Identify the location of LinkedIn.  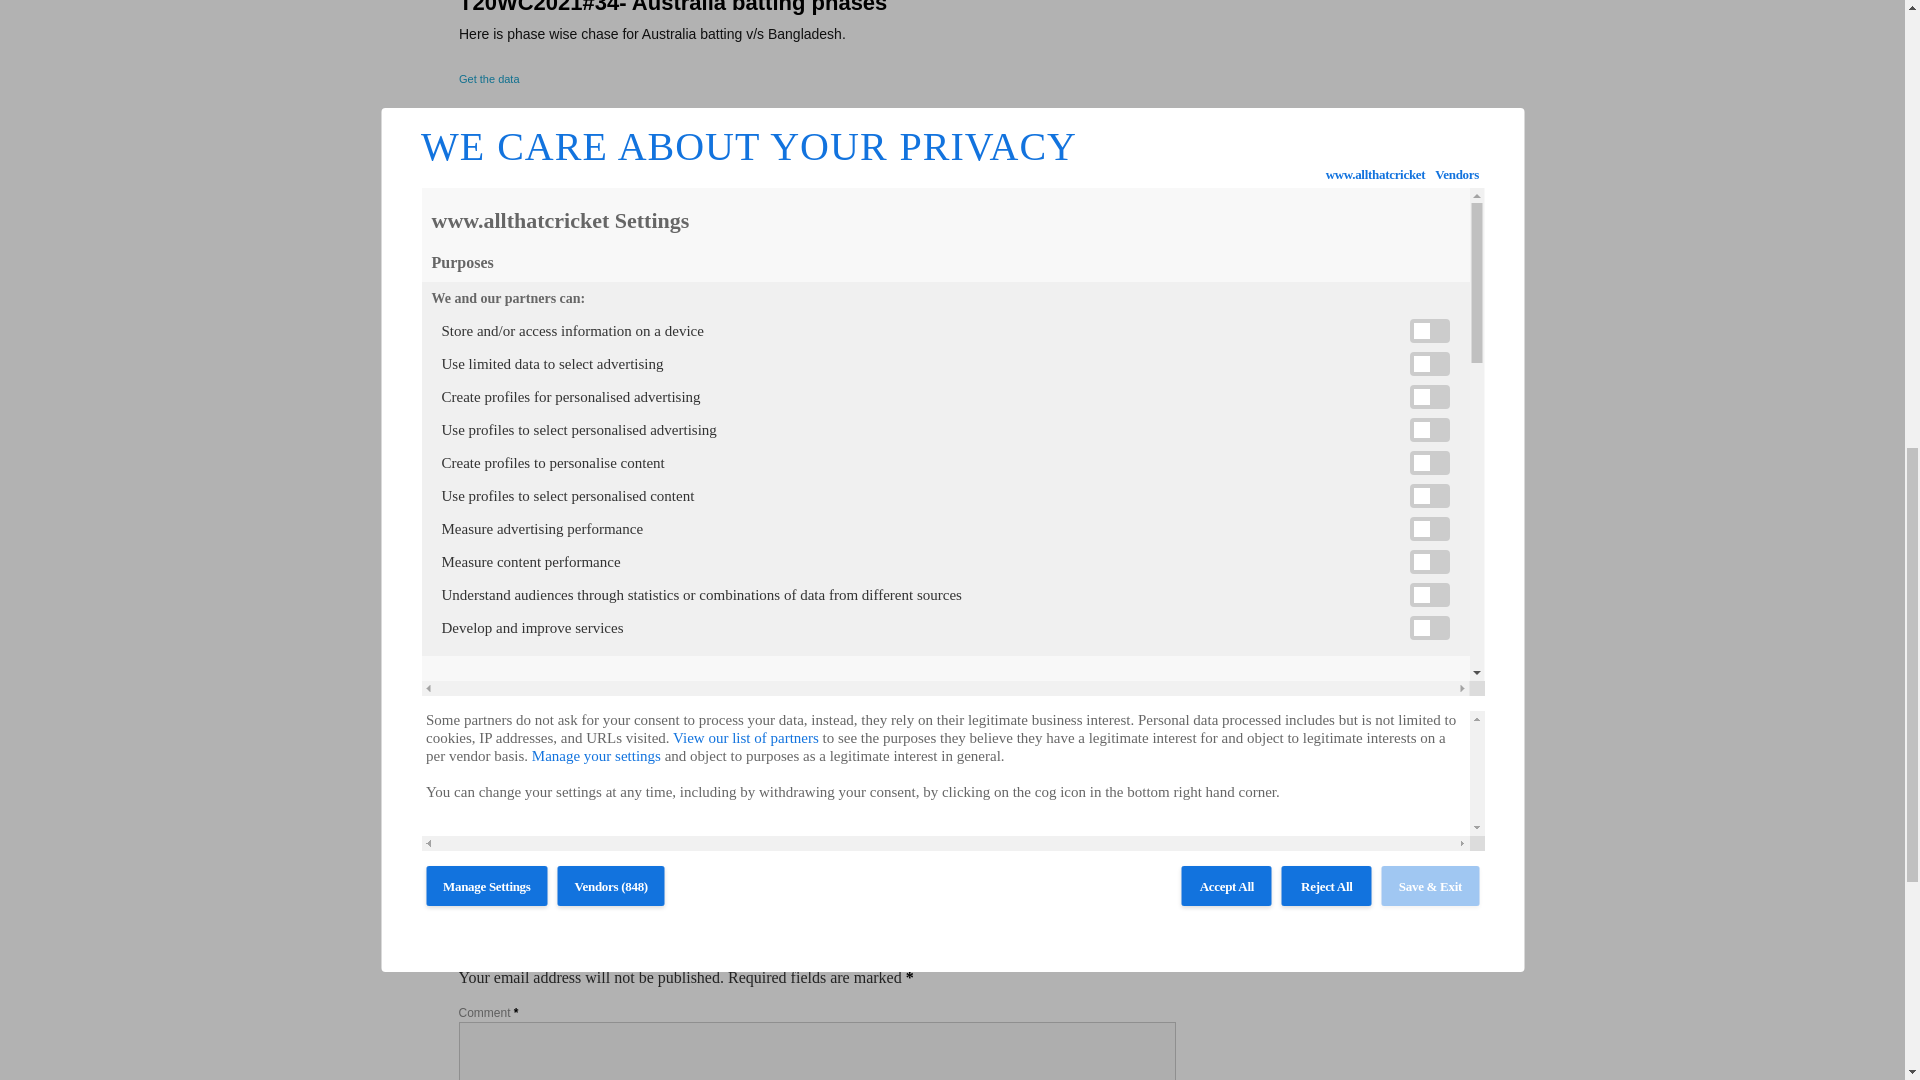
(518, 780).